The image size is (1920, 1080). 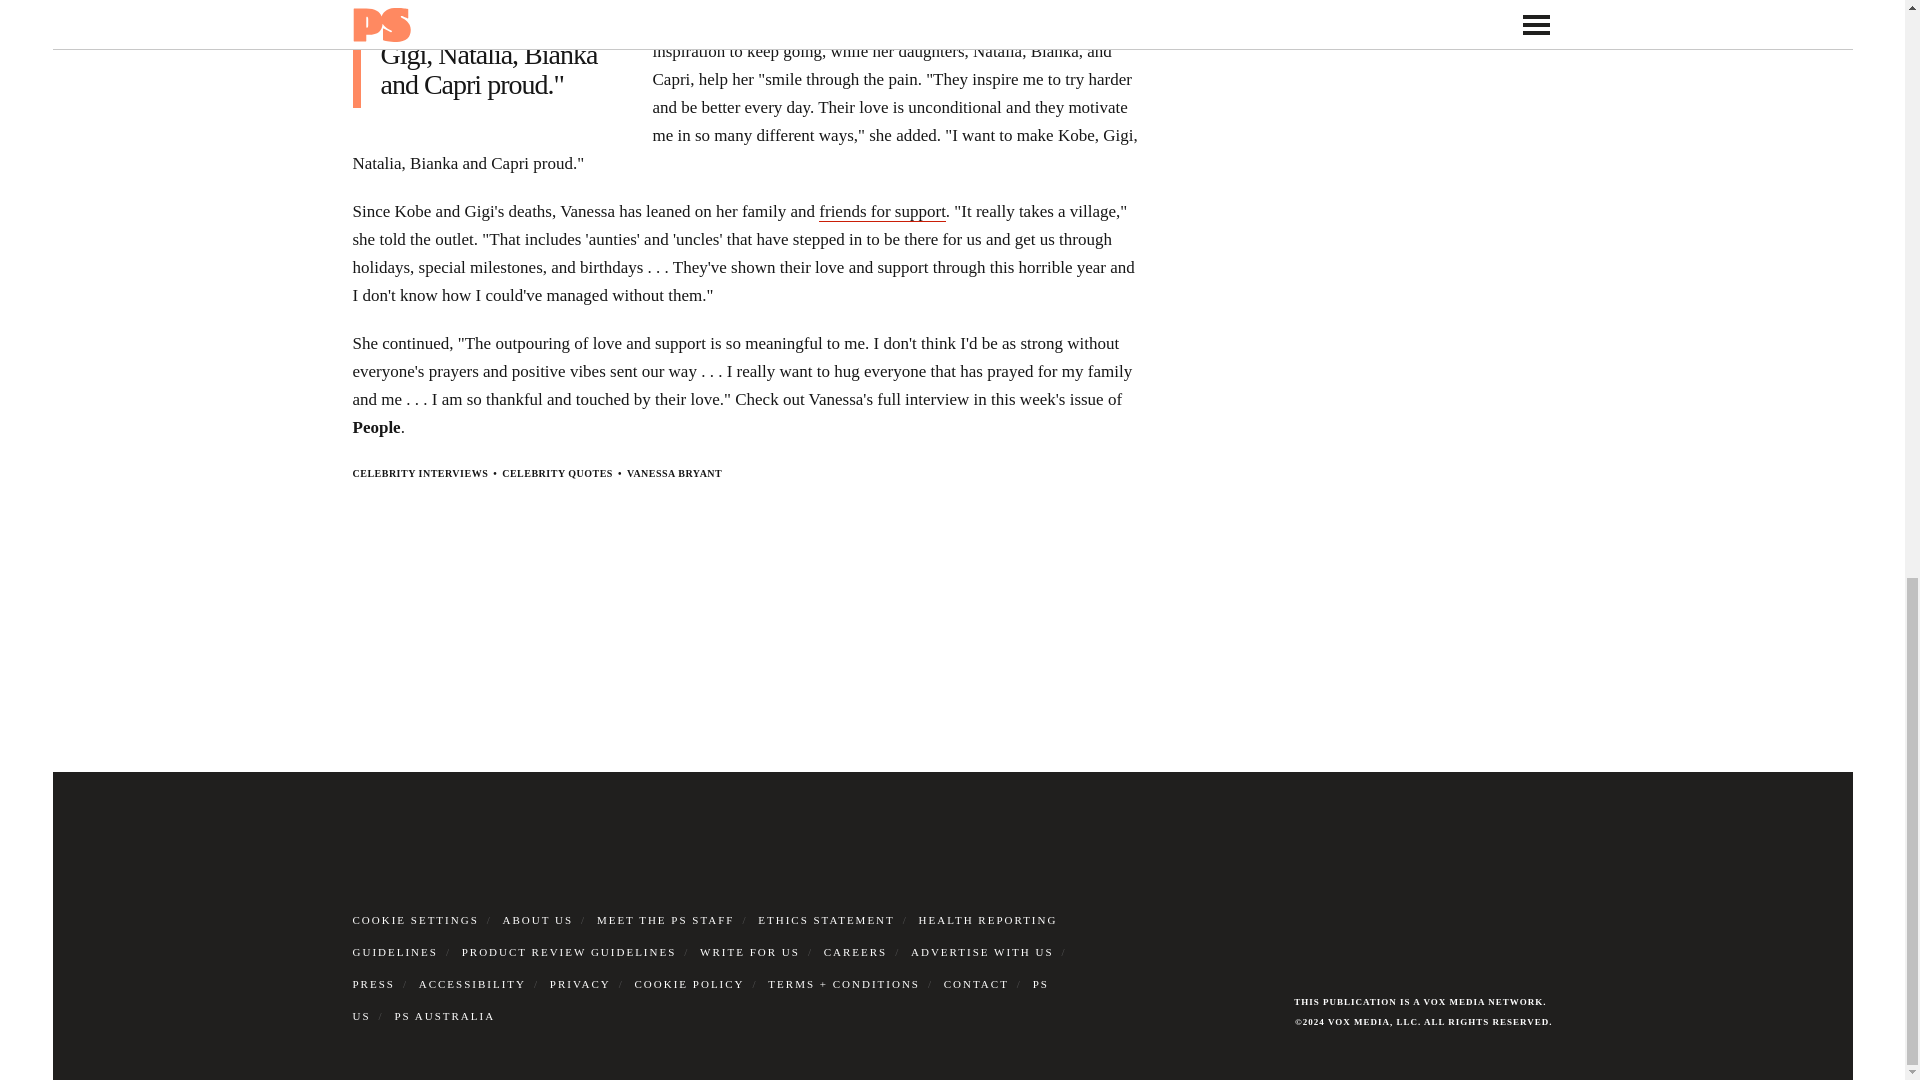 I want to click on ADVERTISE WITH US, so click(x=982, y=952).